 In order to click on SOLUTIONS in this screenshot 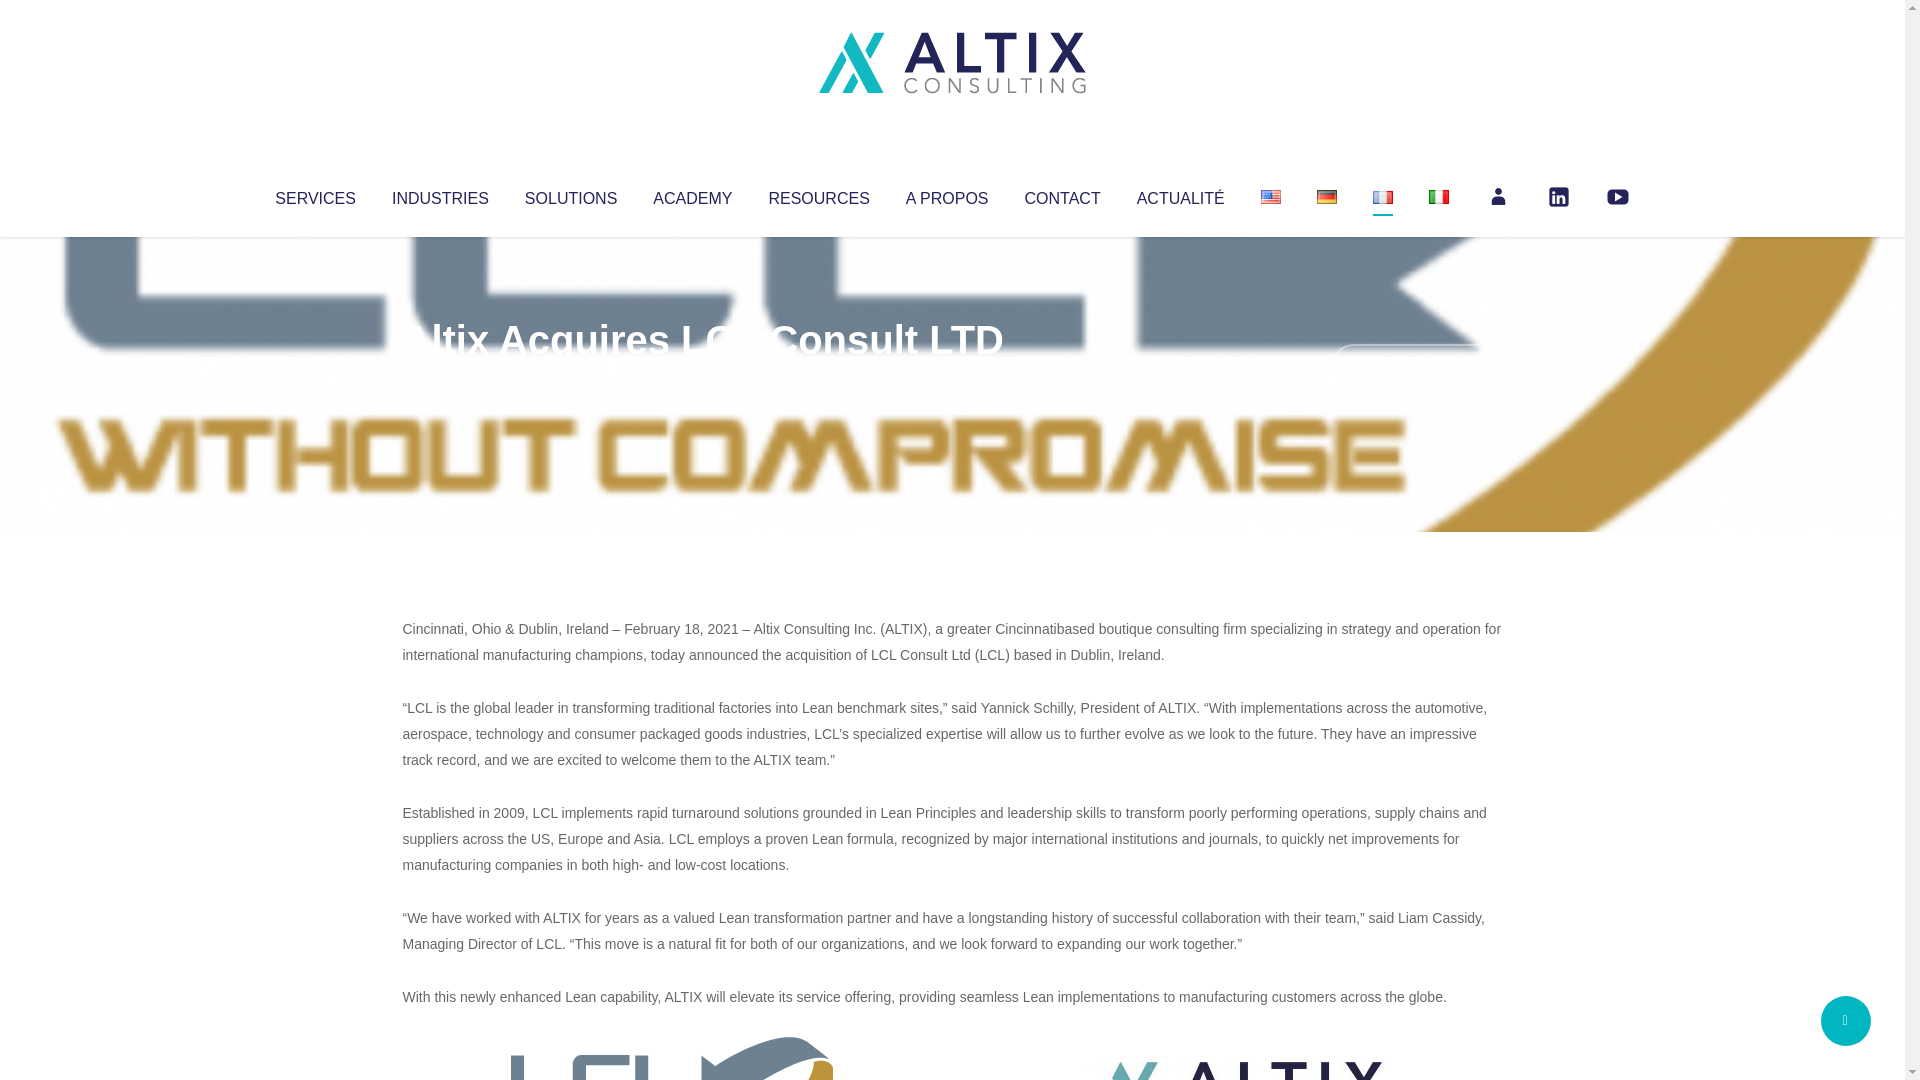, I will do `click(570, 194)`.